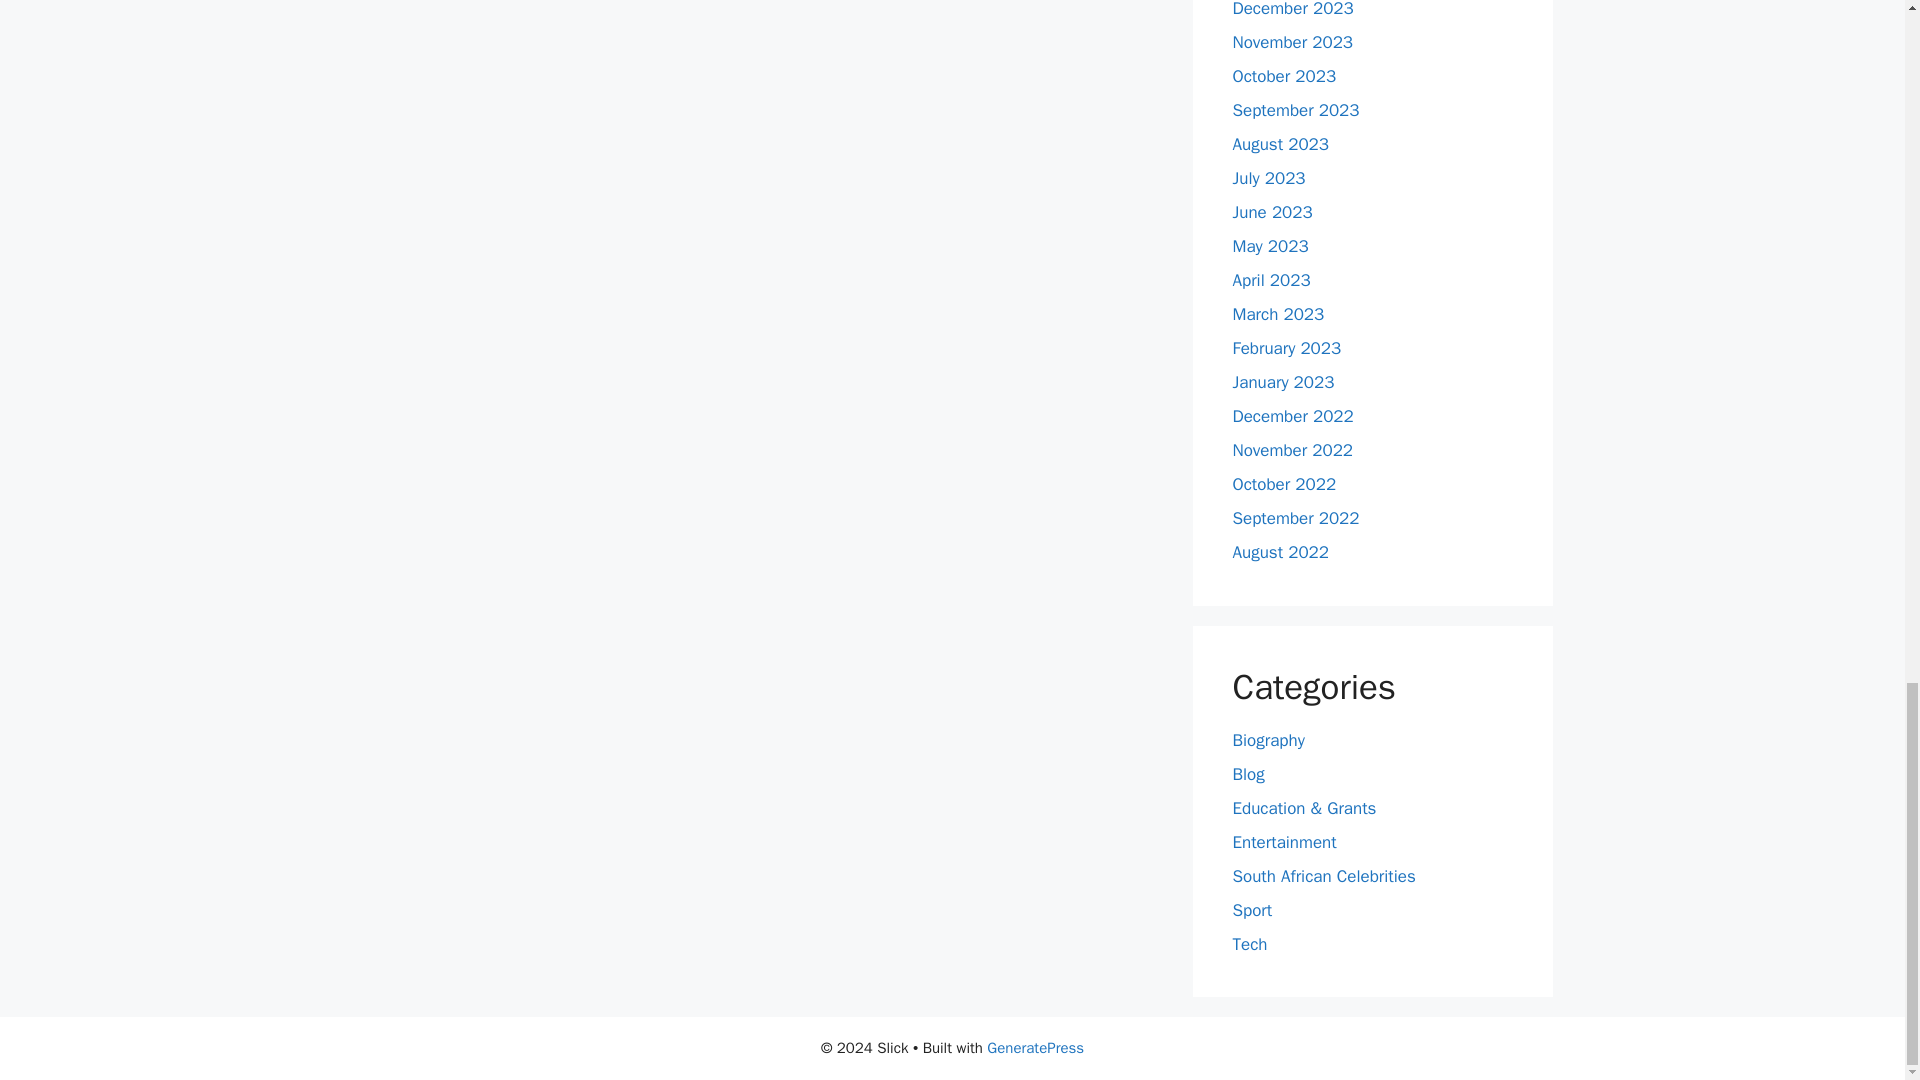 The width and height of the screenshot is (1920, 1080). What do you see at coordinates (1296, 518) in the screenshot?
I see `September 2022` at bounding box center [1296, 518].